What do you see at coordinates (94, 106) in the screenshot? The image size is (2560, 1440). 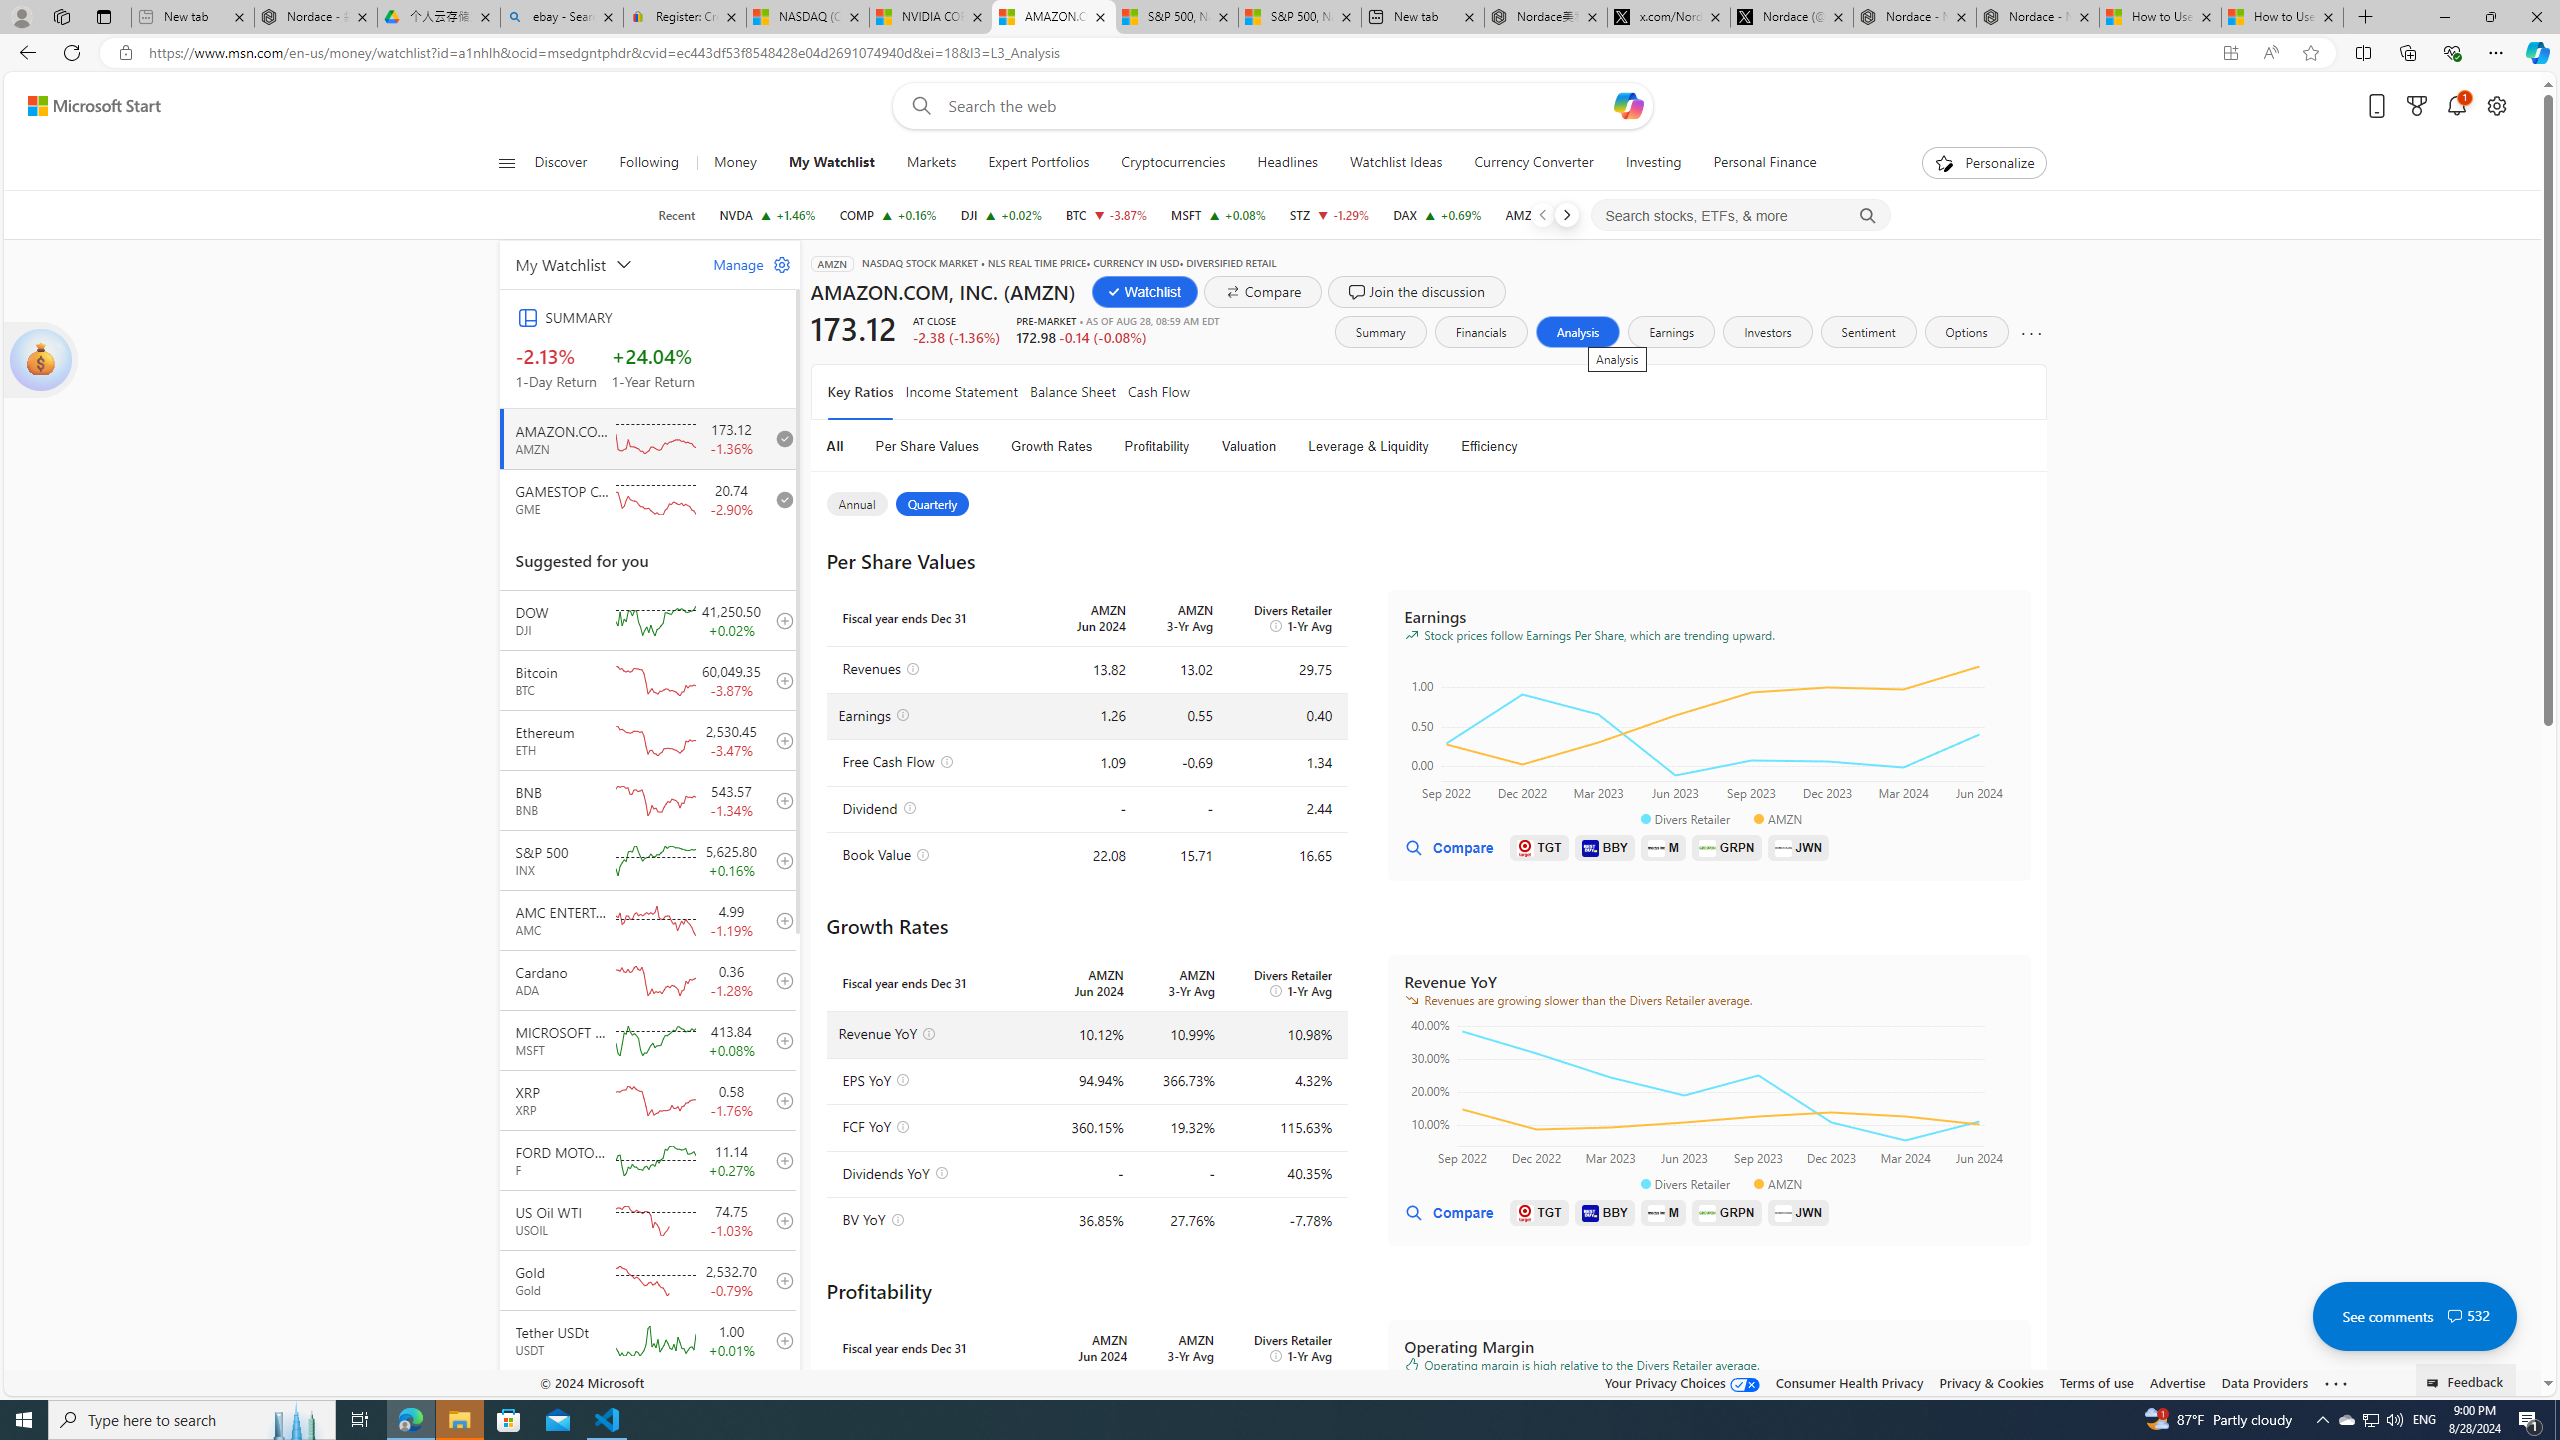 I see `Microsoft Start` at bounding box center [94, 106].